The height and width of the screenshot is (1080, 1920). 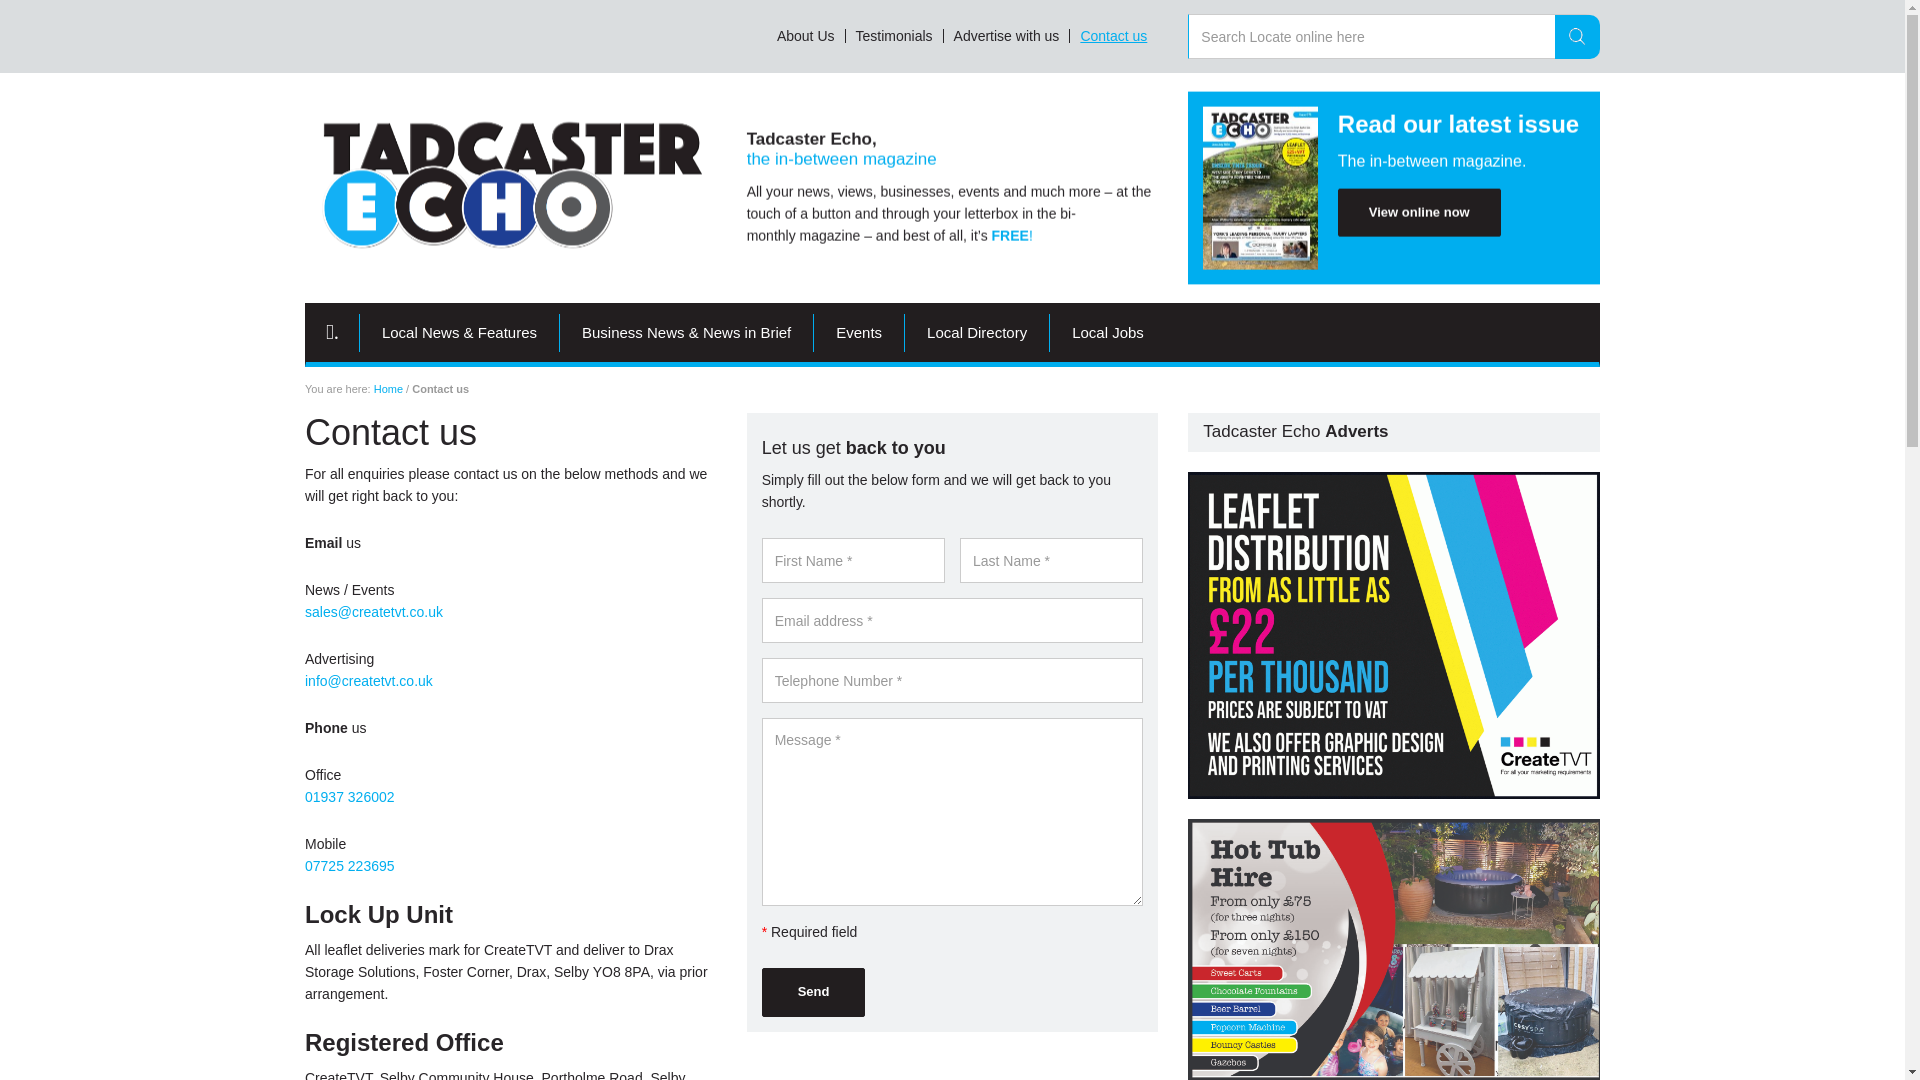 I want to click on ., so click(x=332, y=333).